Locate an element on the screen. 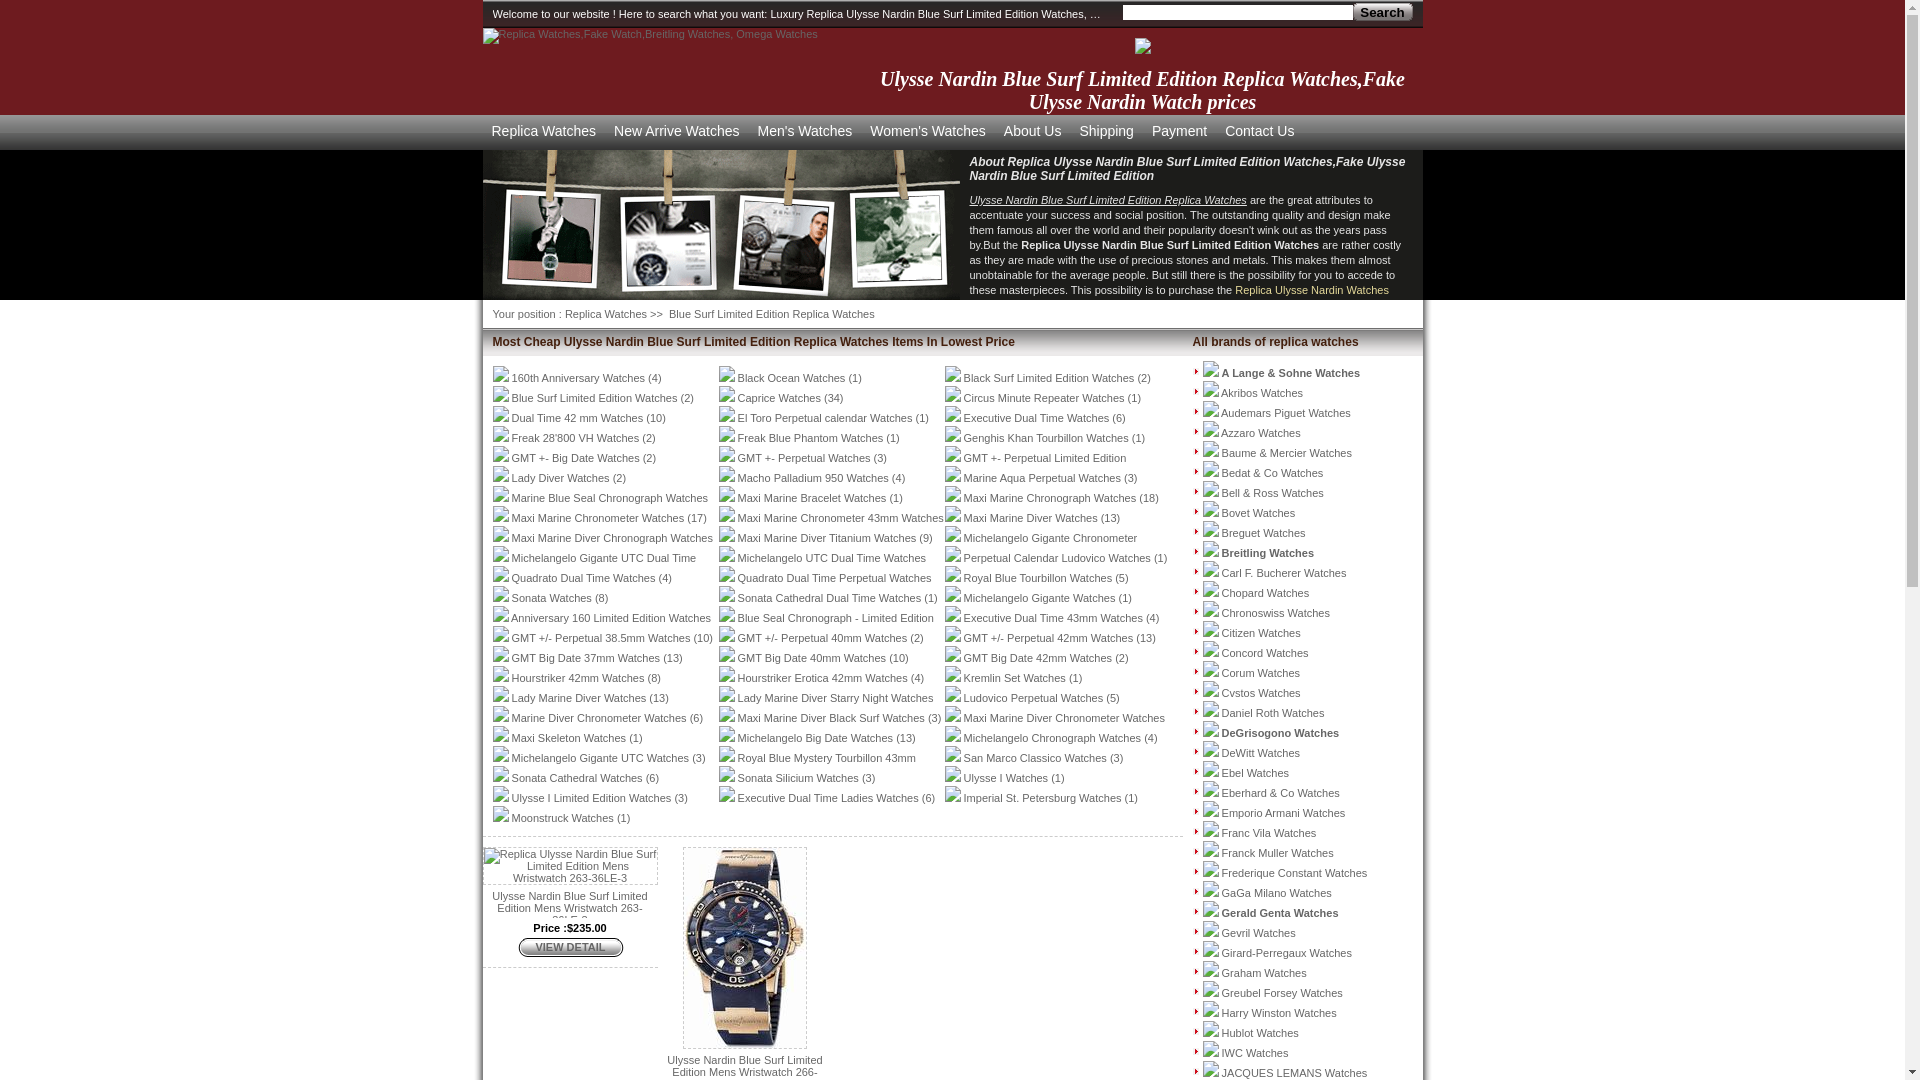  Lady Marine Diver Starry Night Watches is located at coordinates (836, 698).